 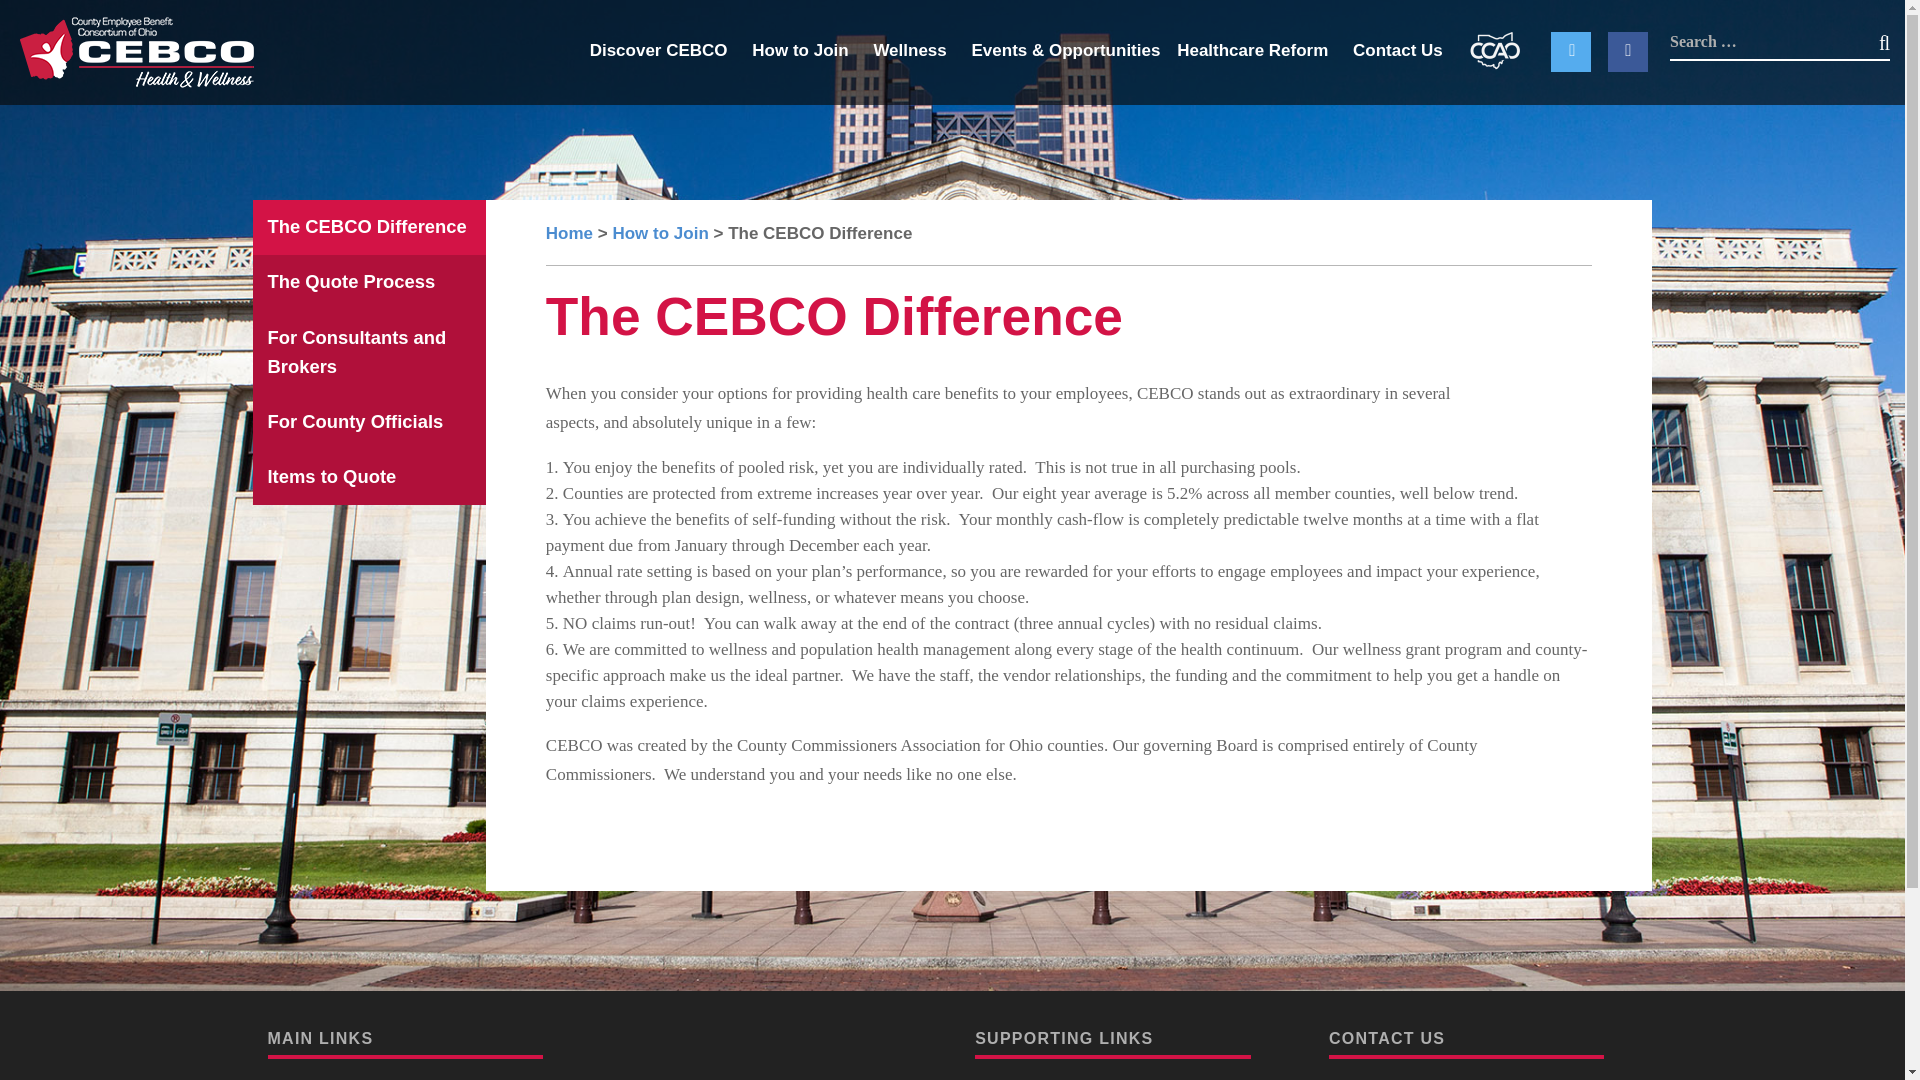 What do you see at coordinates (668, 53) in the screenshot?
I see `Discover CEBCO` at bounding box center [668, 53].